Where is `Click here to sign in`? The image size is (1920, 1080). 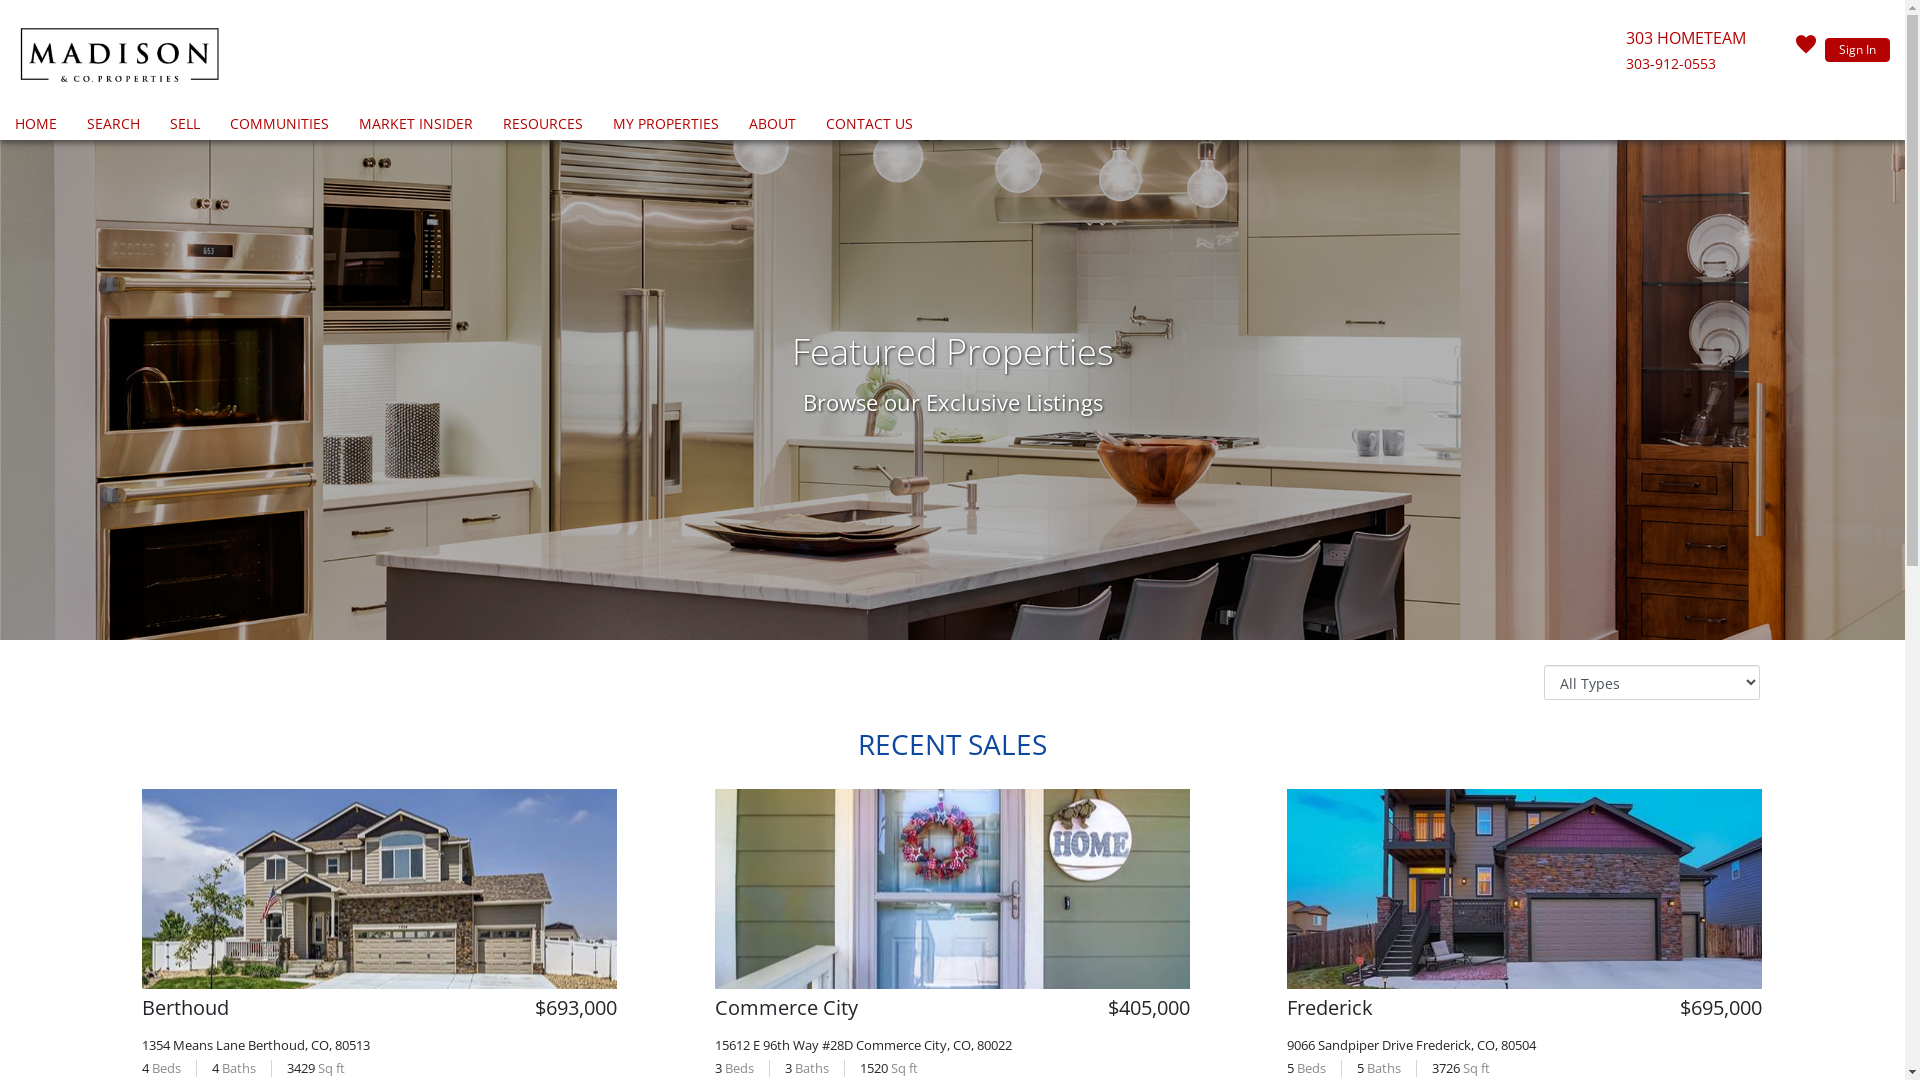
Click here to sign in is located at coordinates (1806, 50).